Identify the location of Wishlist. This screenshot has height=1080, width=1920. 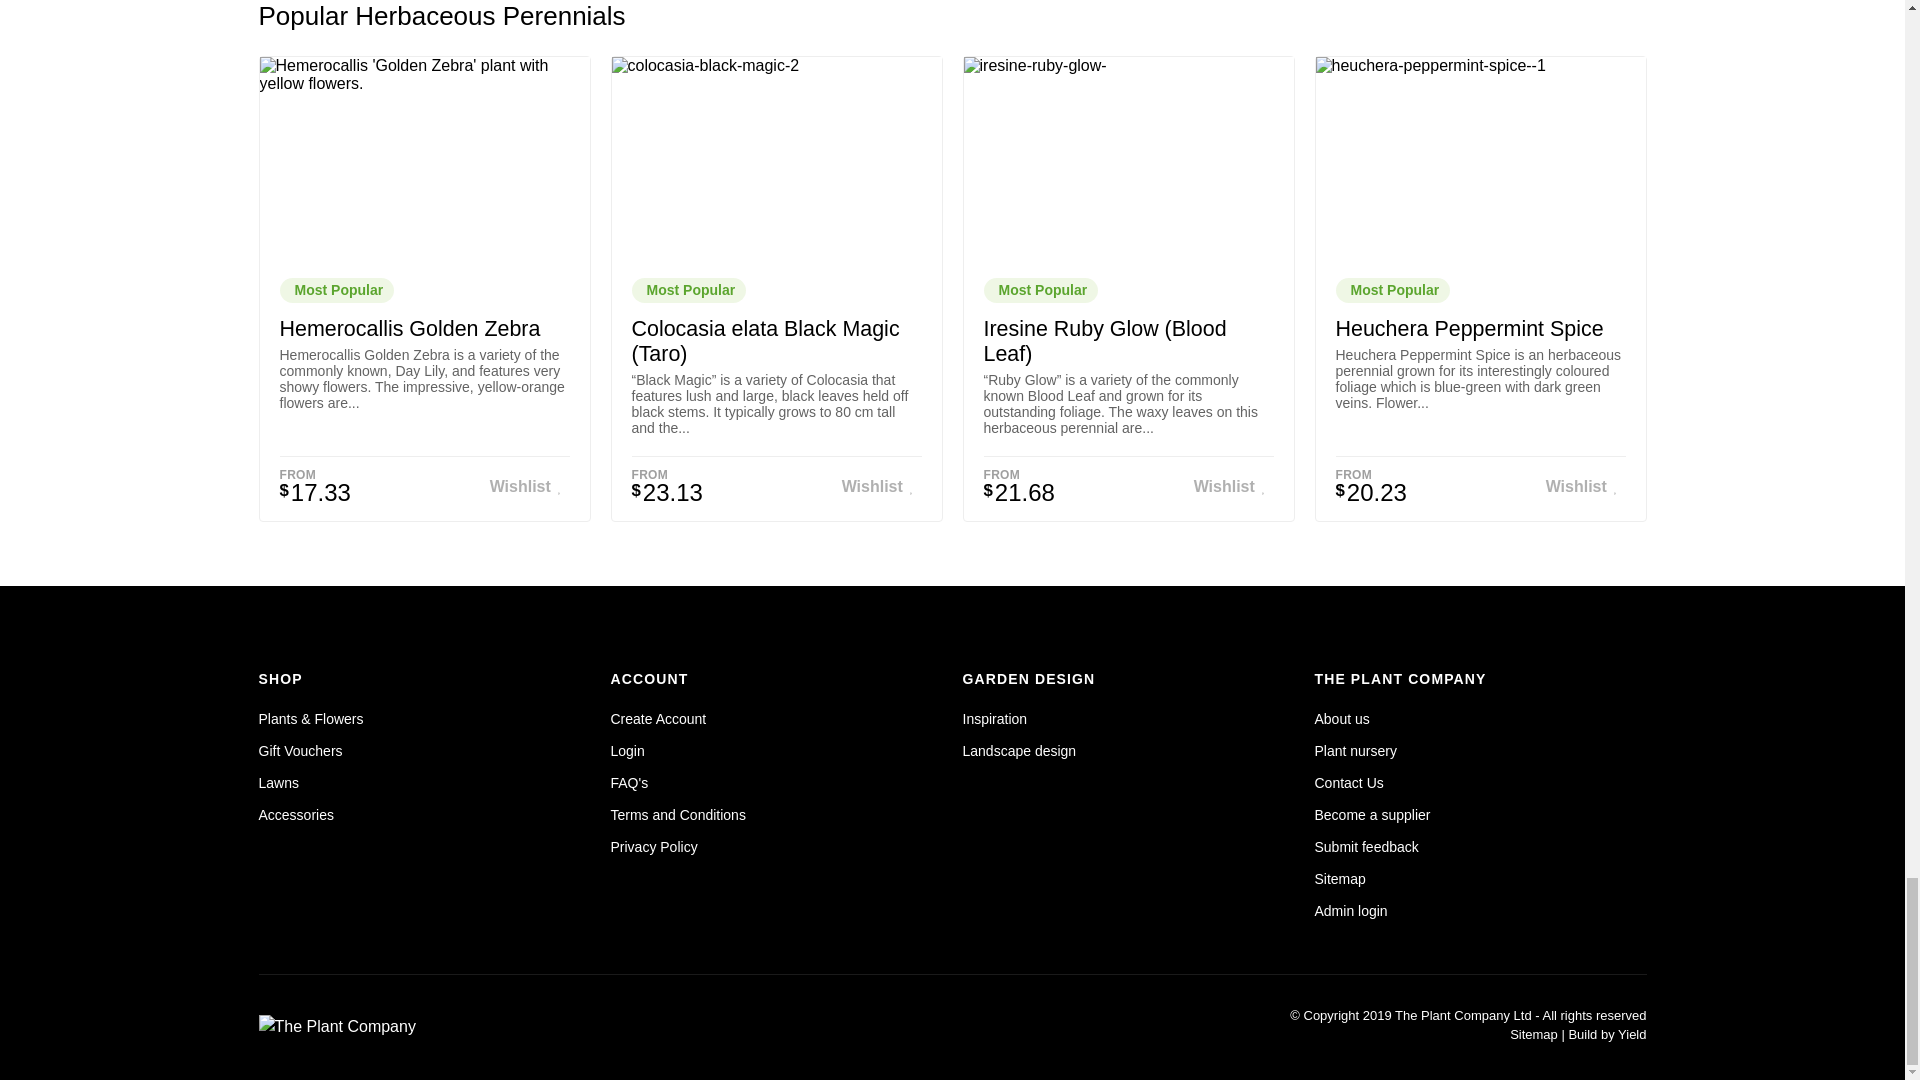
(1586, 486).